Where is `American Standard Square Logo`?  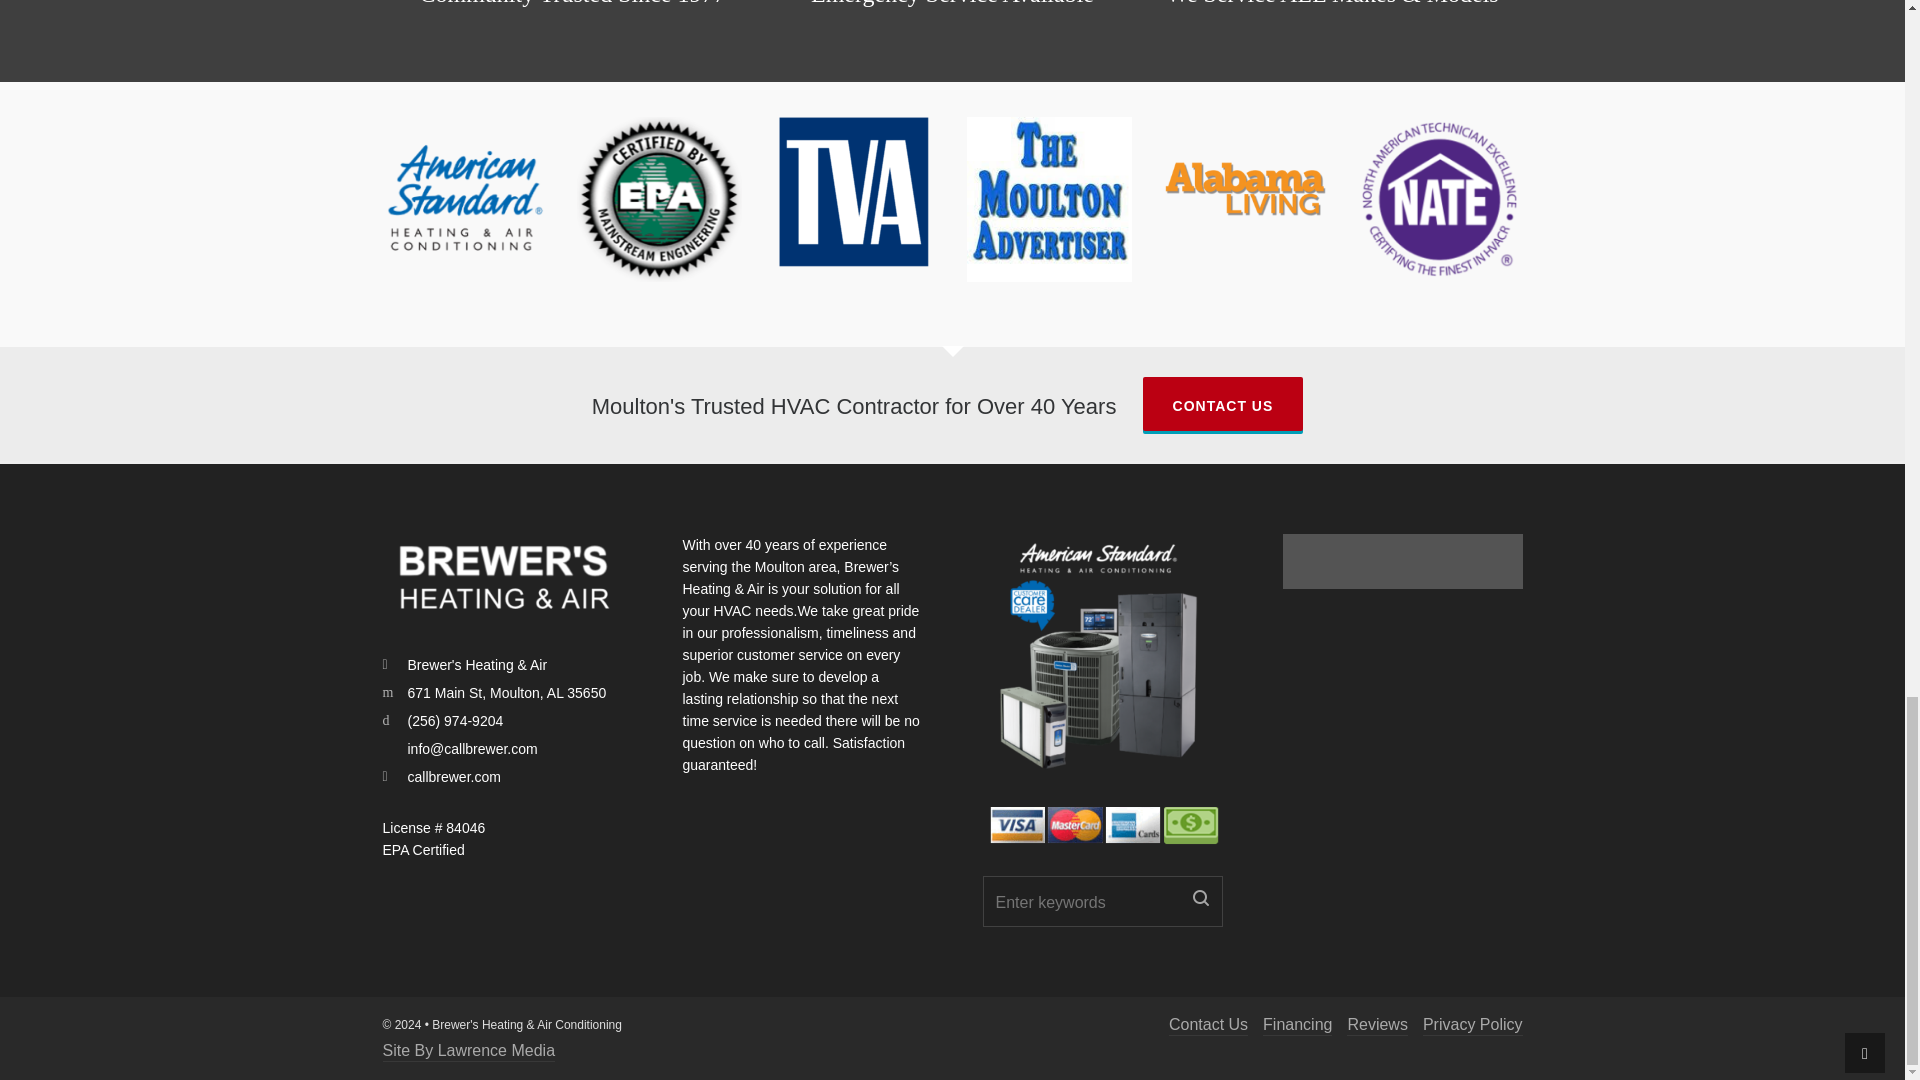
American Standard Square Logo is located at coordinates (464, 198).